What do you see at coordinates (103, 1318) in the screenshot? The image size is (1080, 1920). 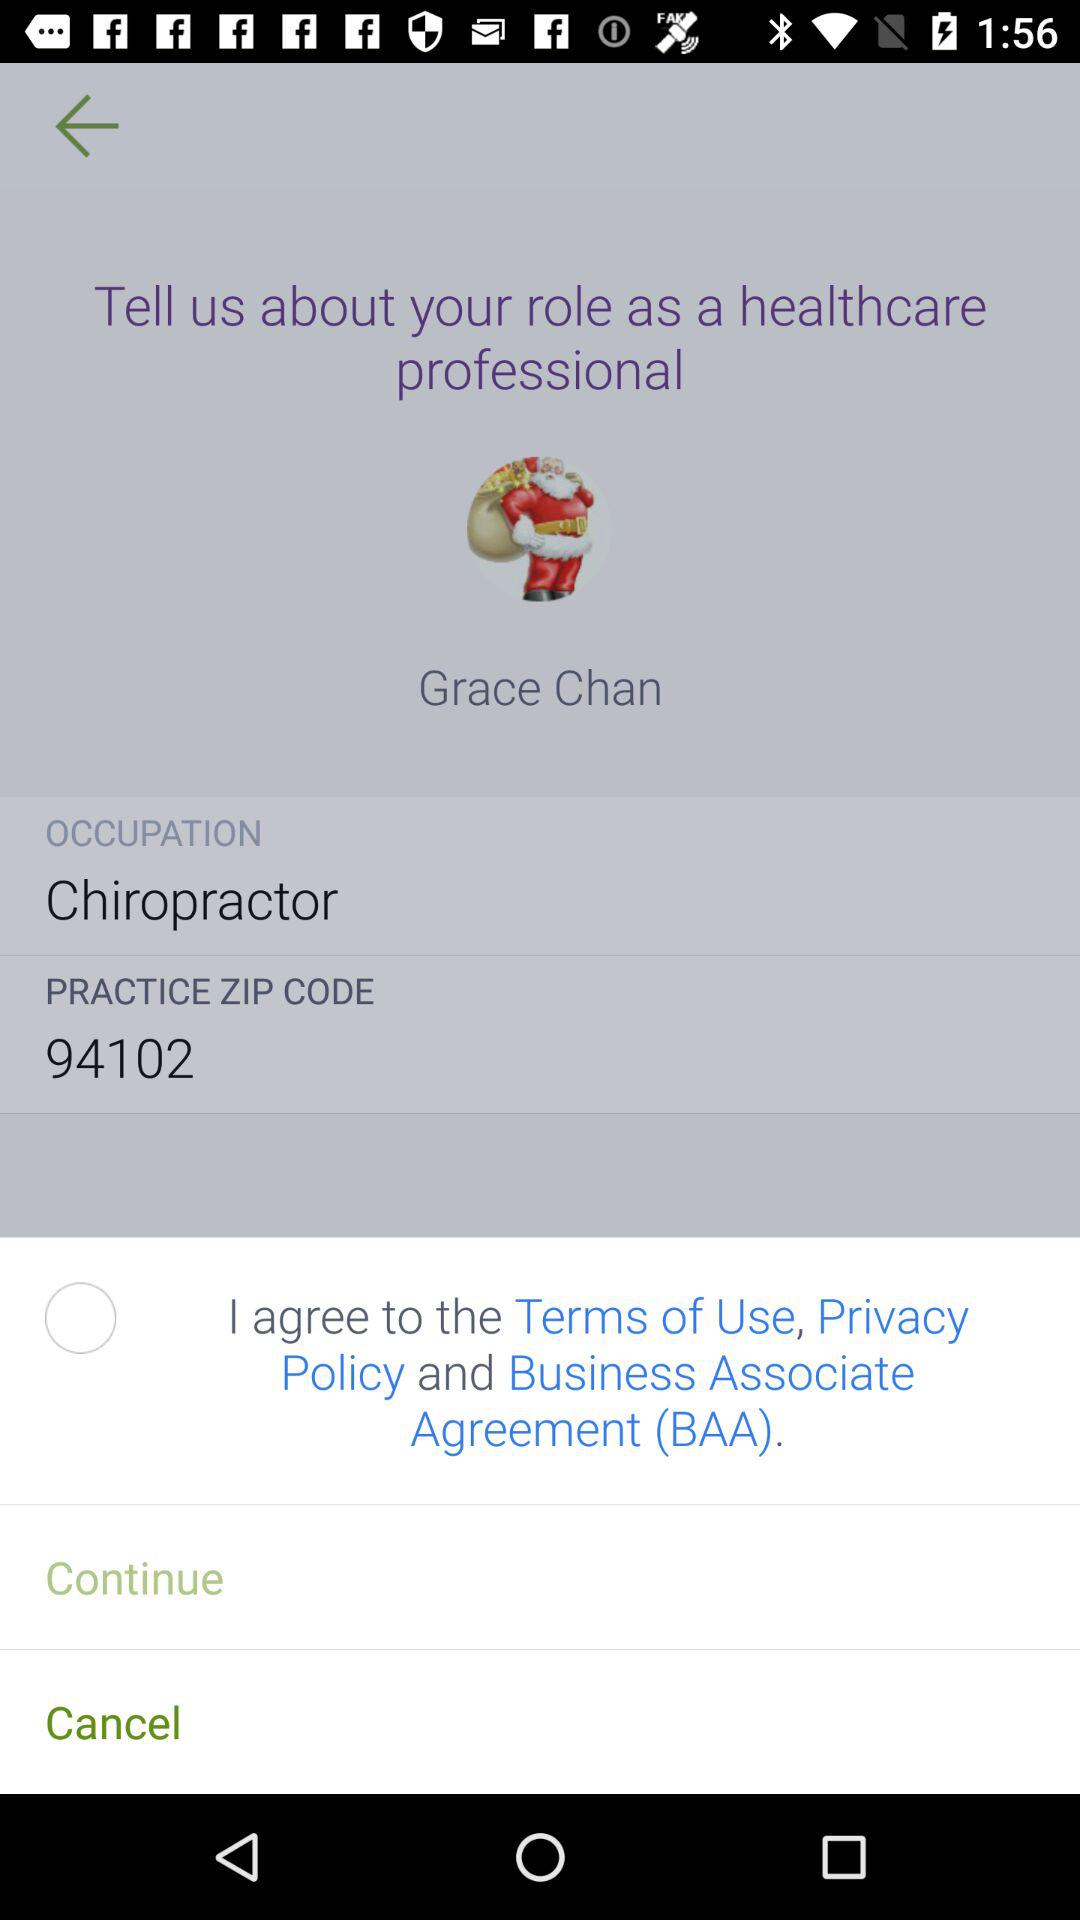 I see `turn off the item at the bottom left corner` at bounding box center [103, 1318].